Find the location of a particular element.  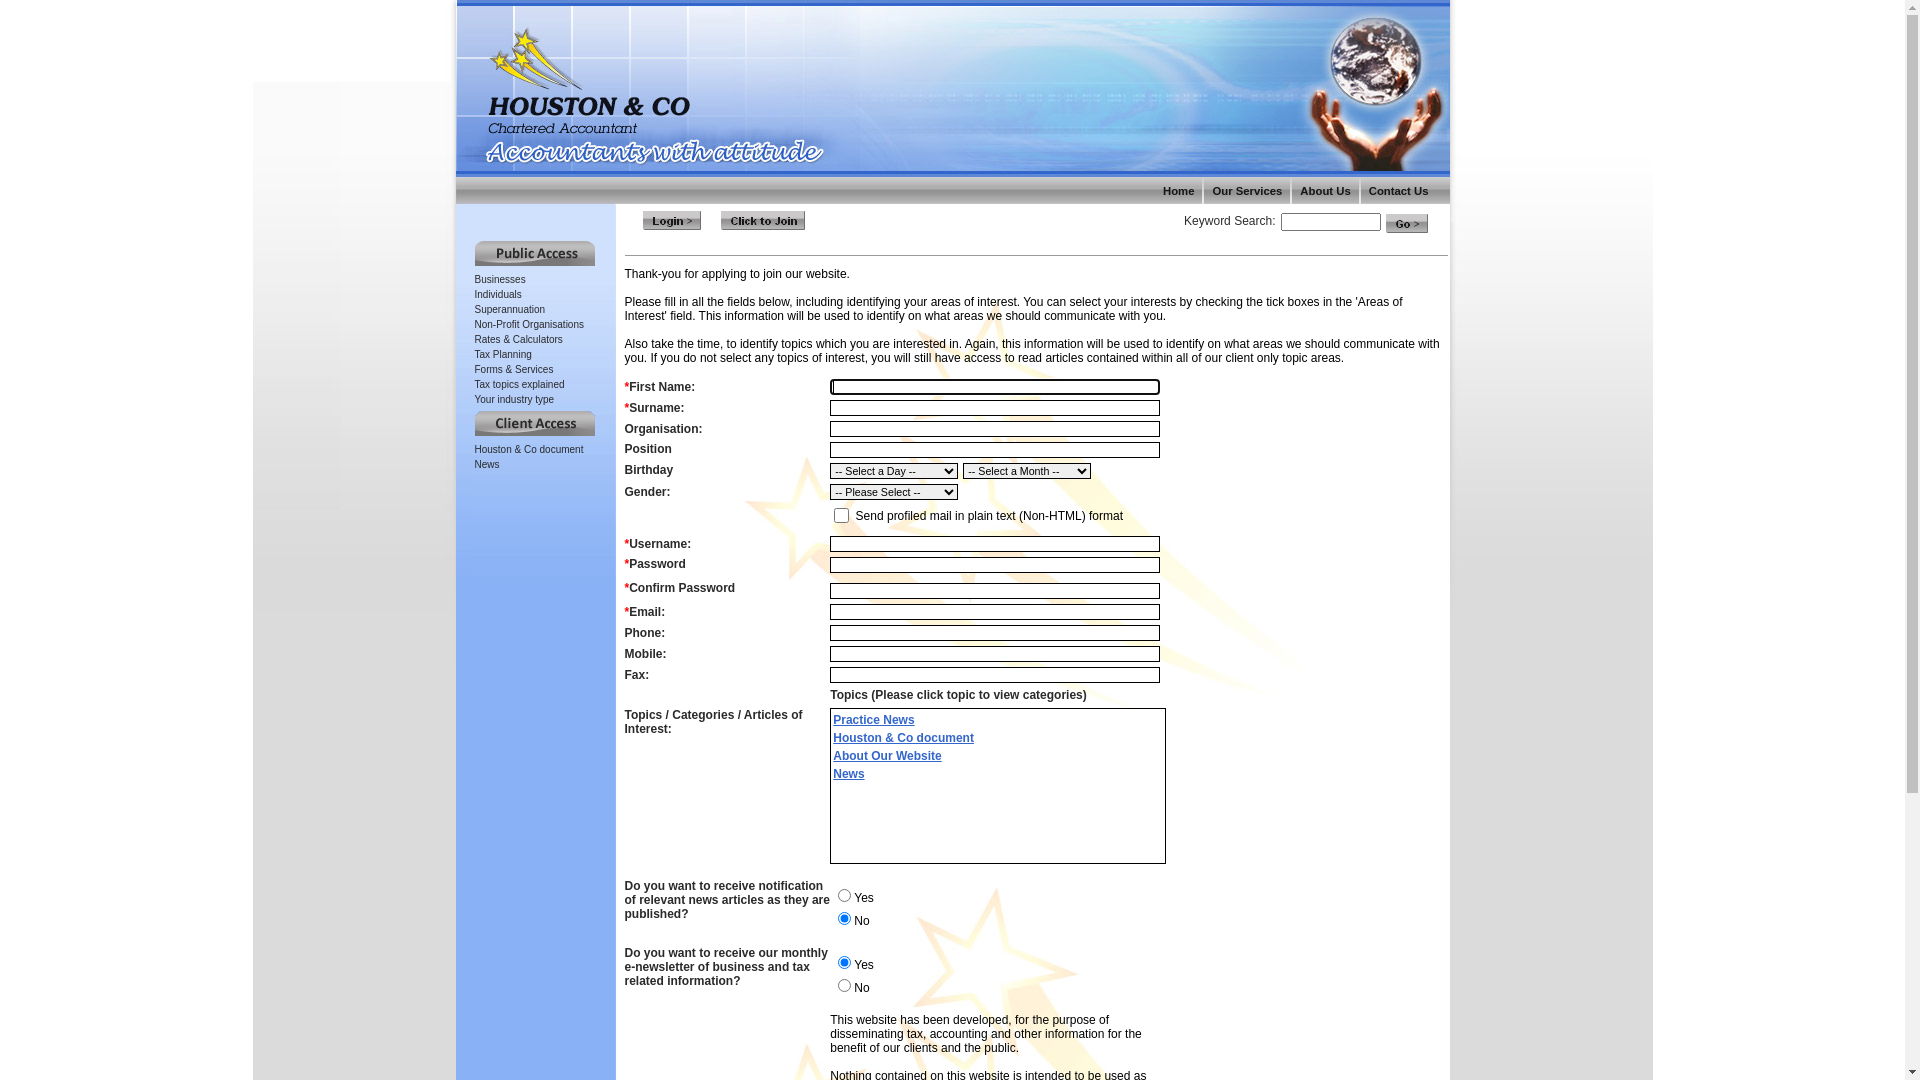

Contact Us is located at coordinates (1399, 190).